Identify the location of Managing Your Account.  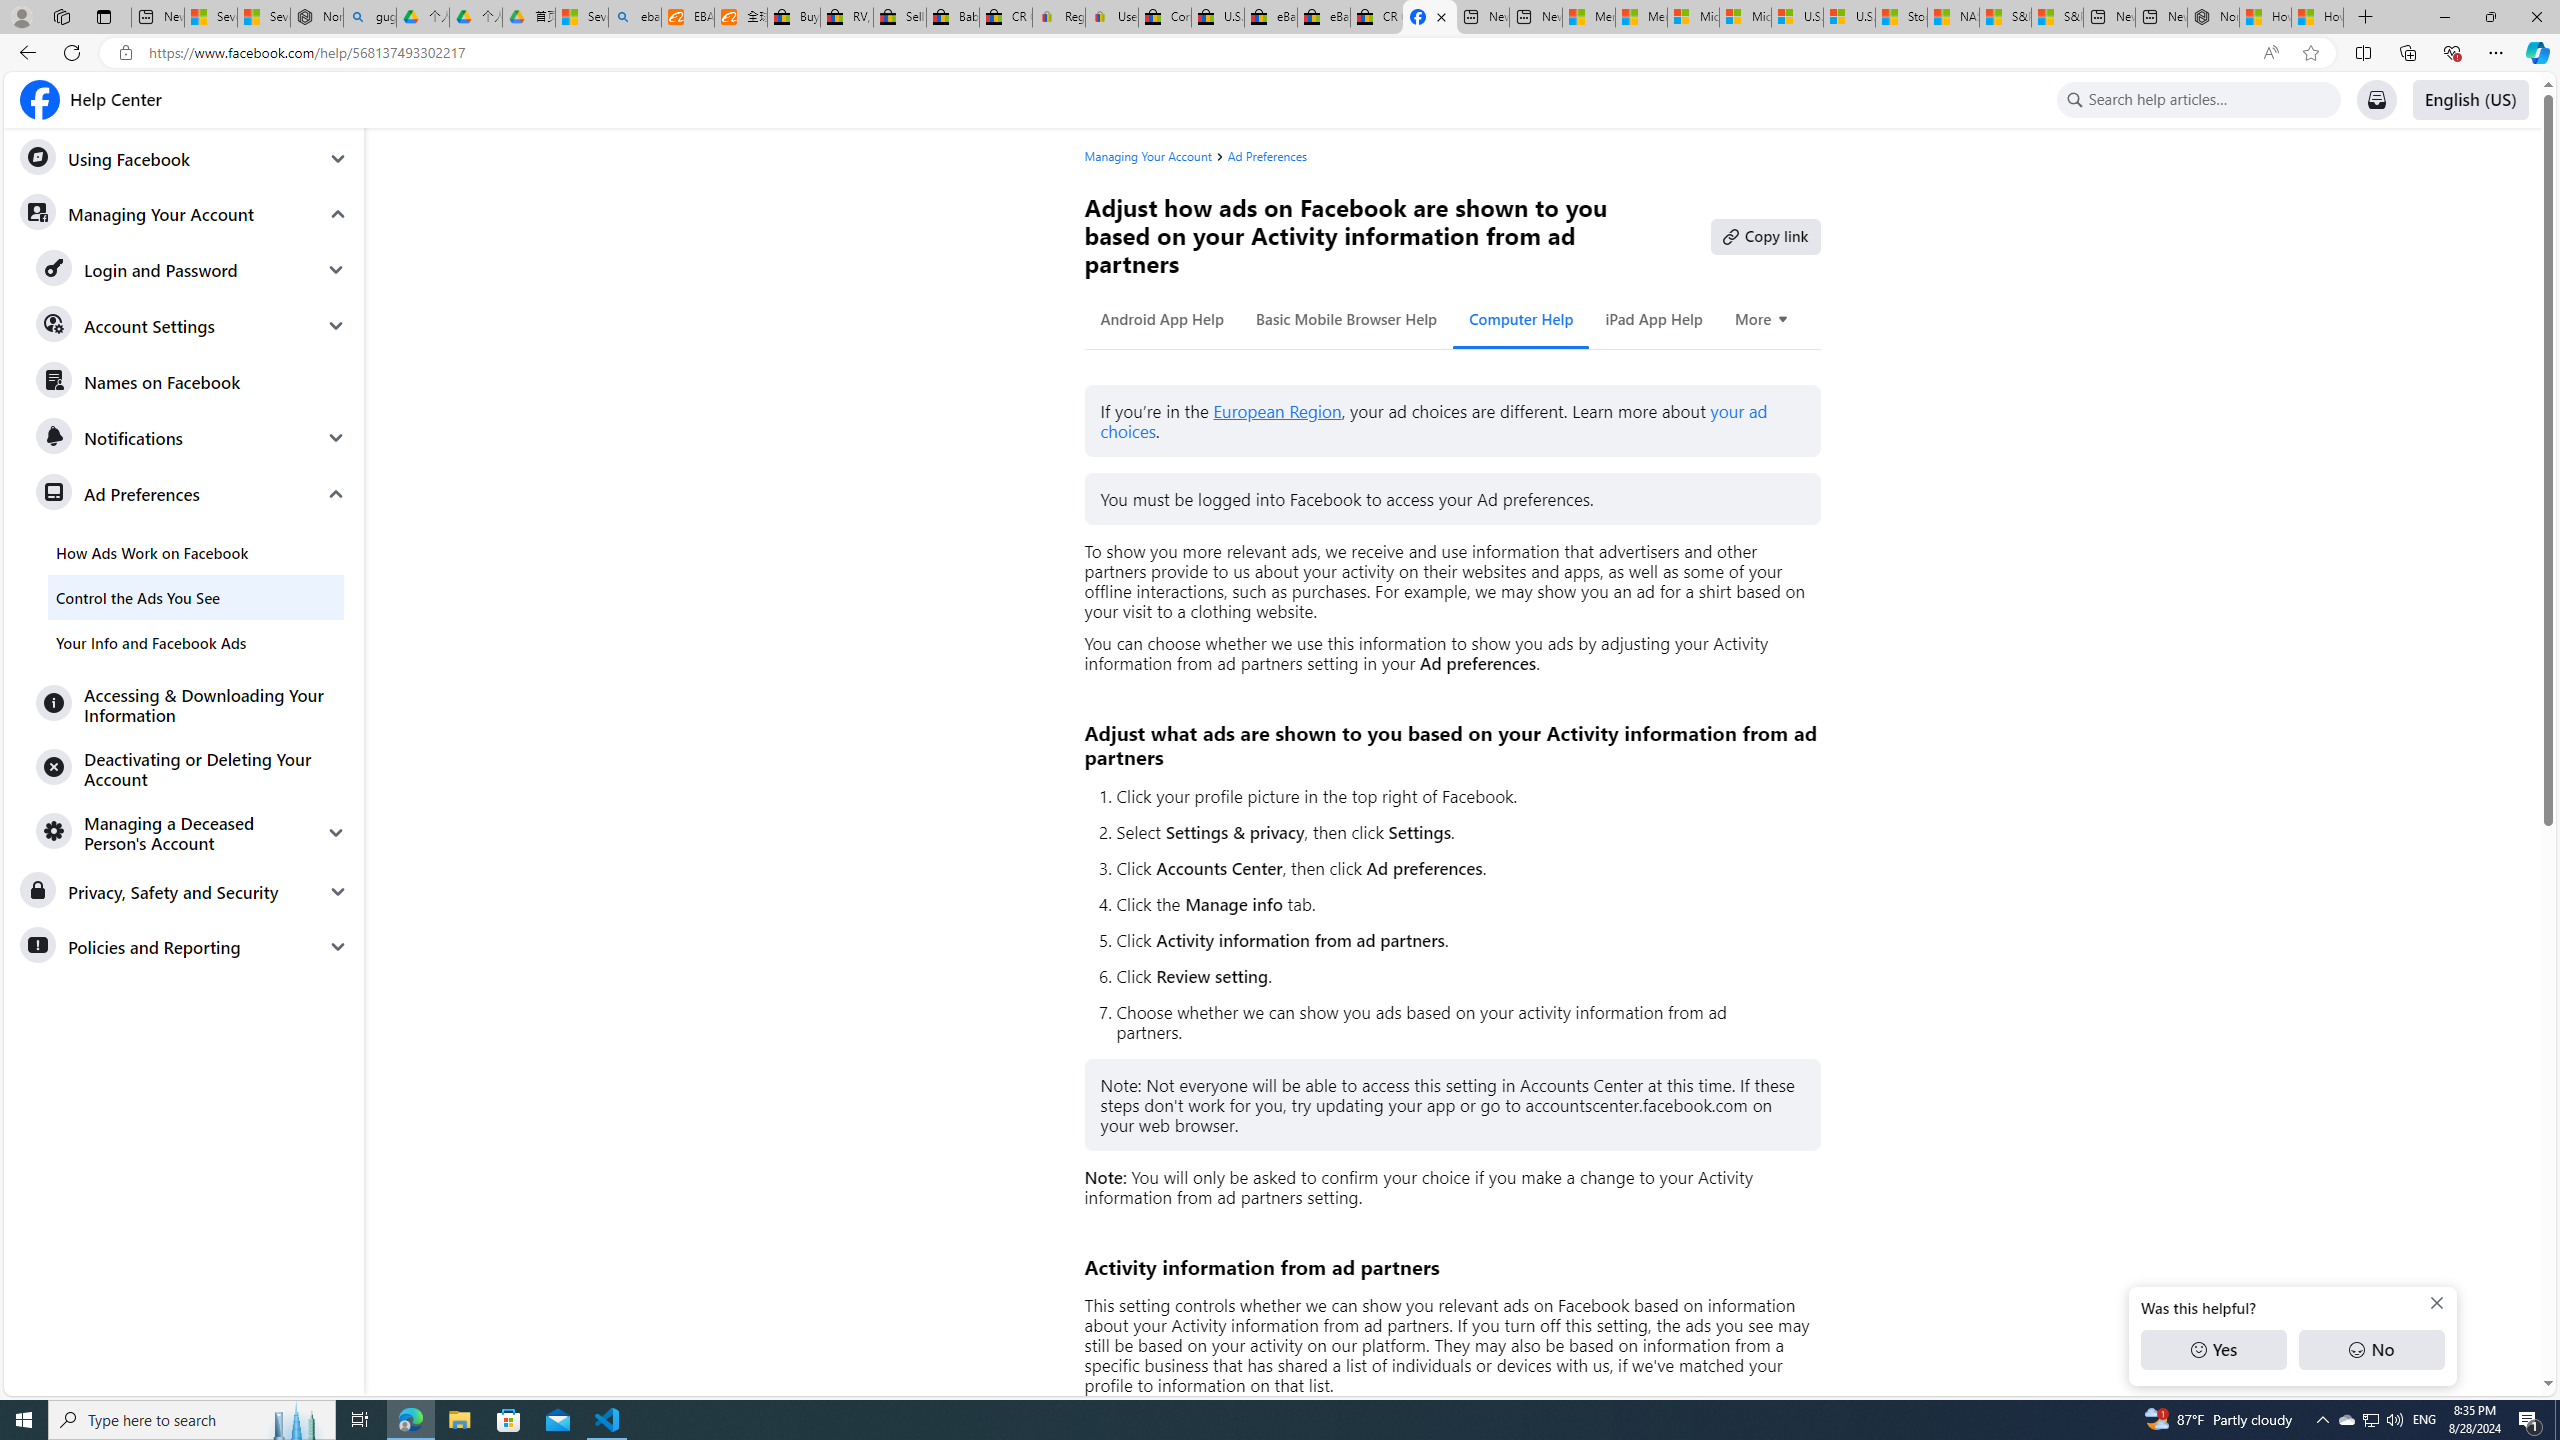
(184, 213).